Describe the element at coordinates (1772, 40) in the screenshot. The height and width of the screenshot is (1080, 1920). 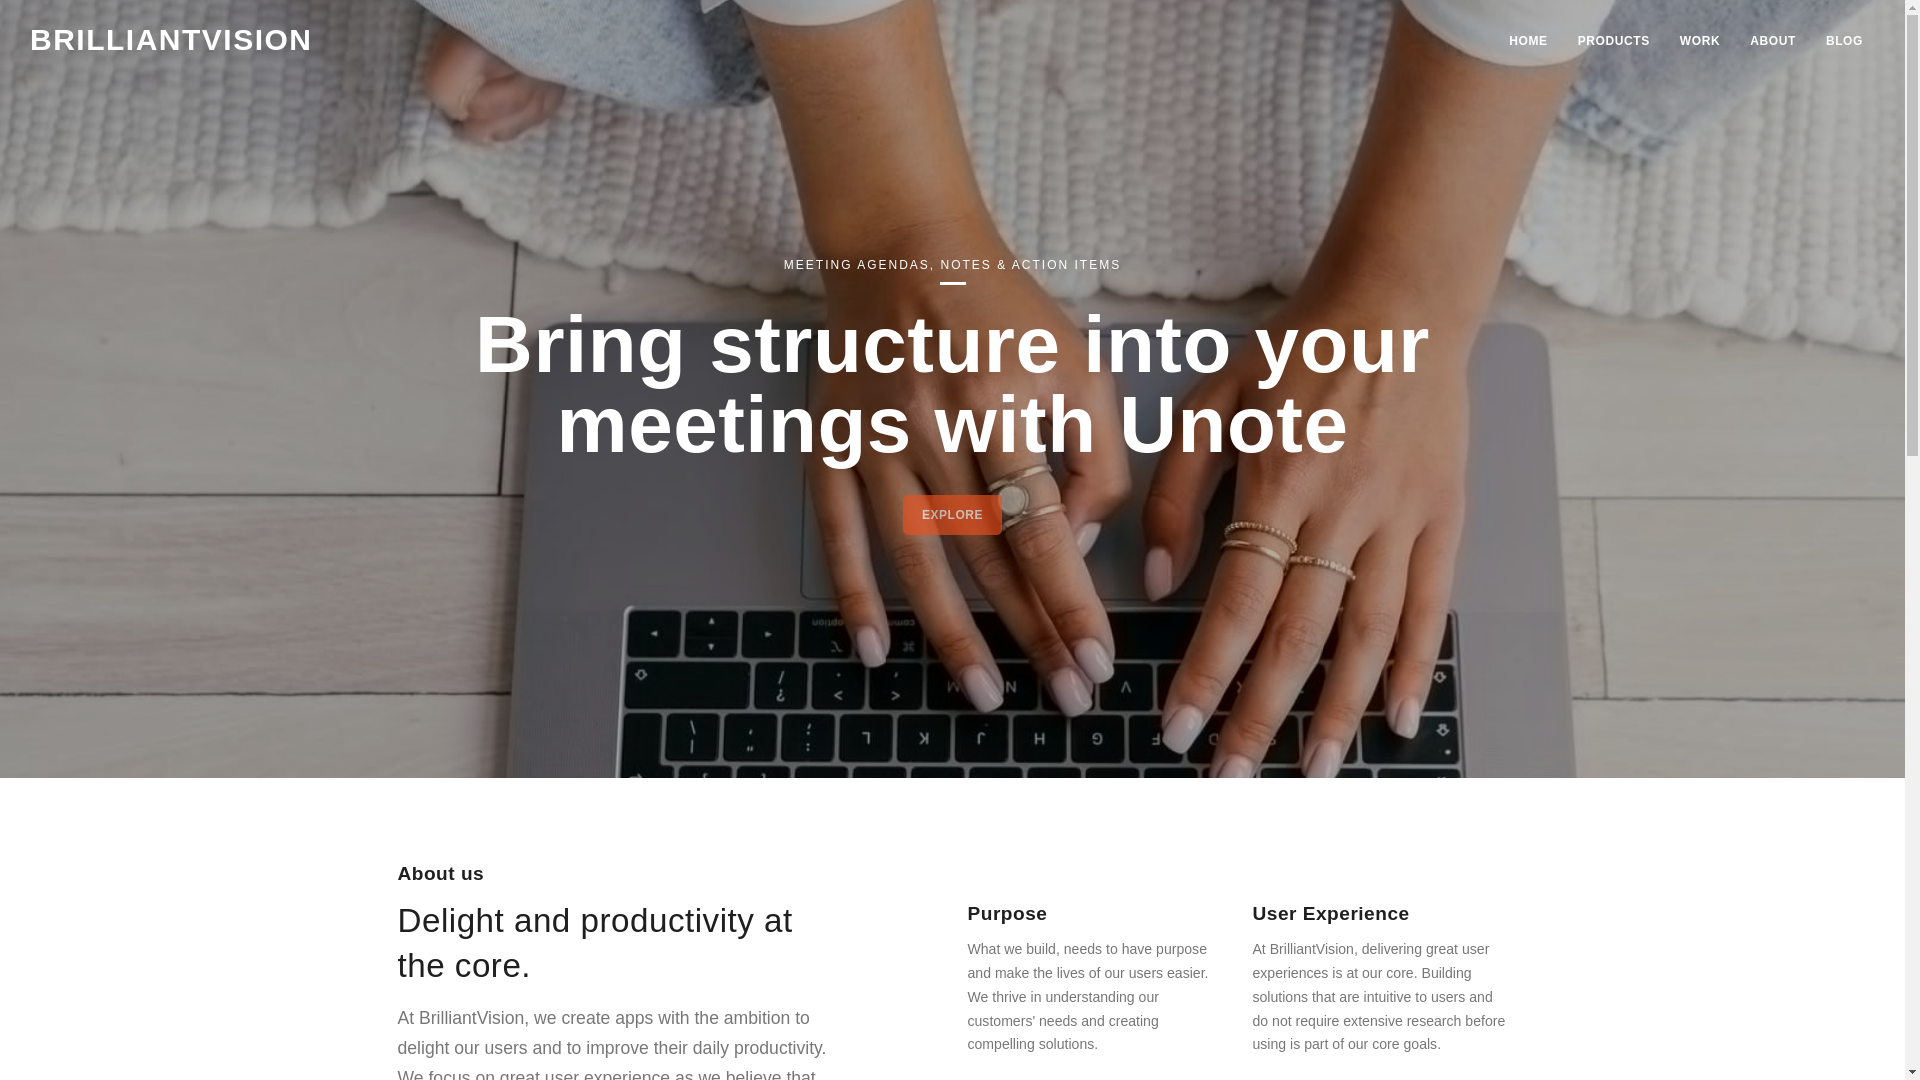
I see `ABOUT` at that location.